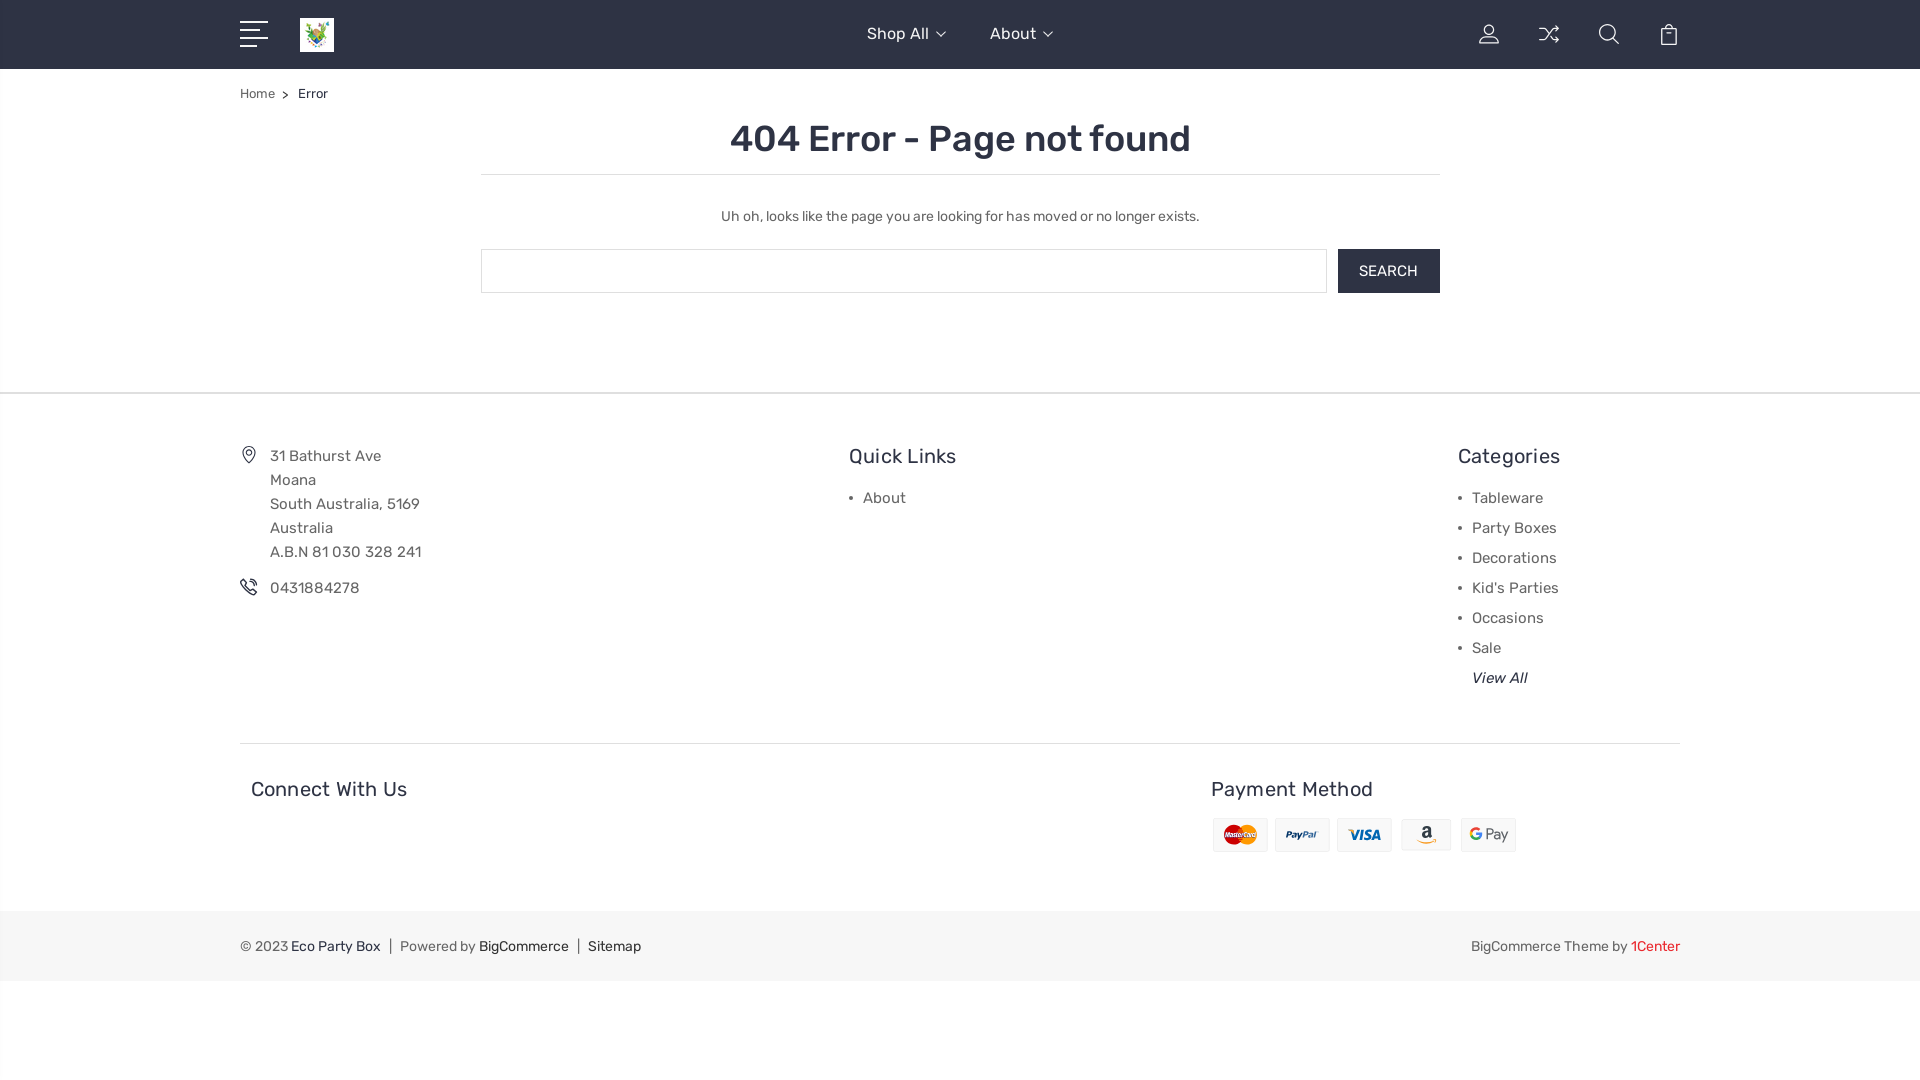  What do you see at coordinates (317, 35) in the screenshot?
I see `Eco Party Box` at bounding box center [317, 35].